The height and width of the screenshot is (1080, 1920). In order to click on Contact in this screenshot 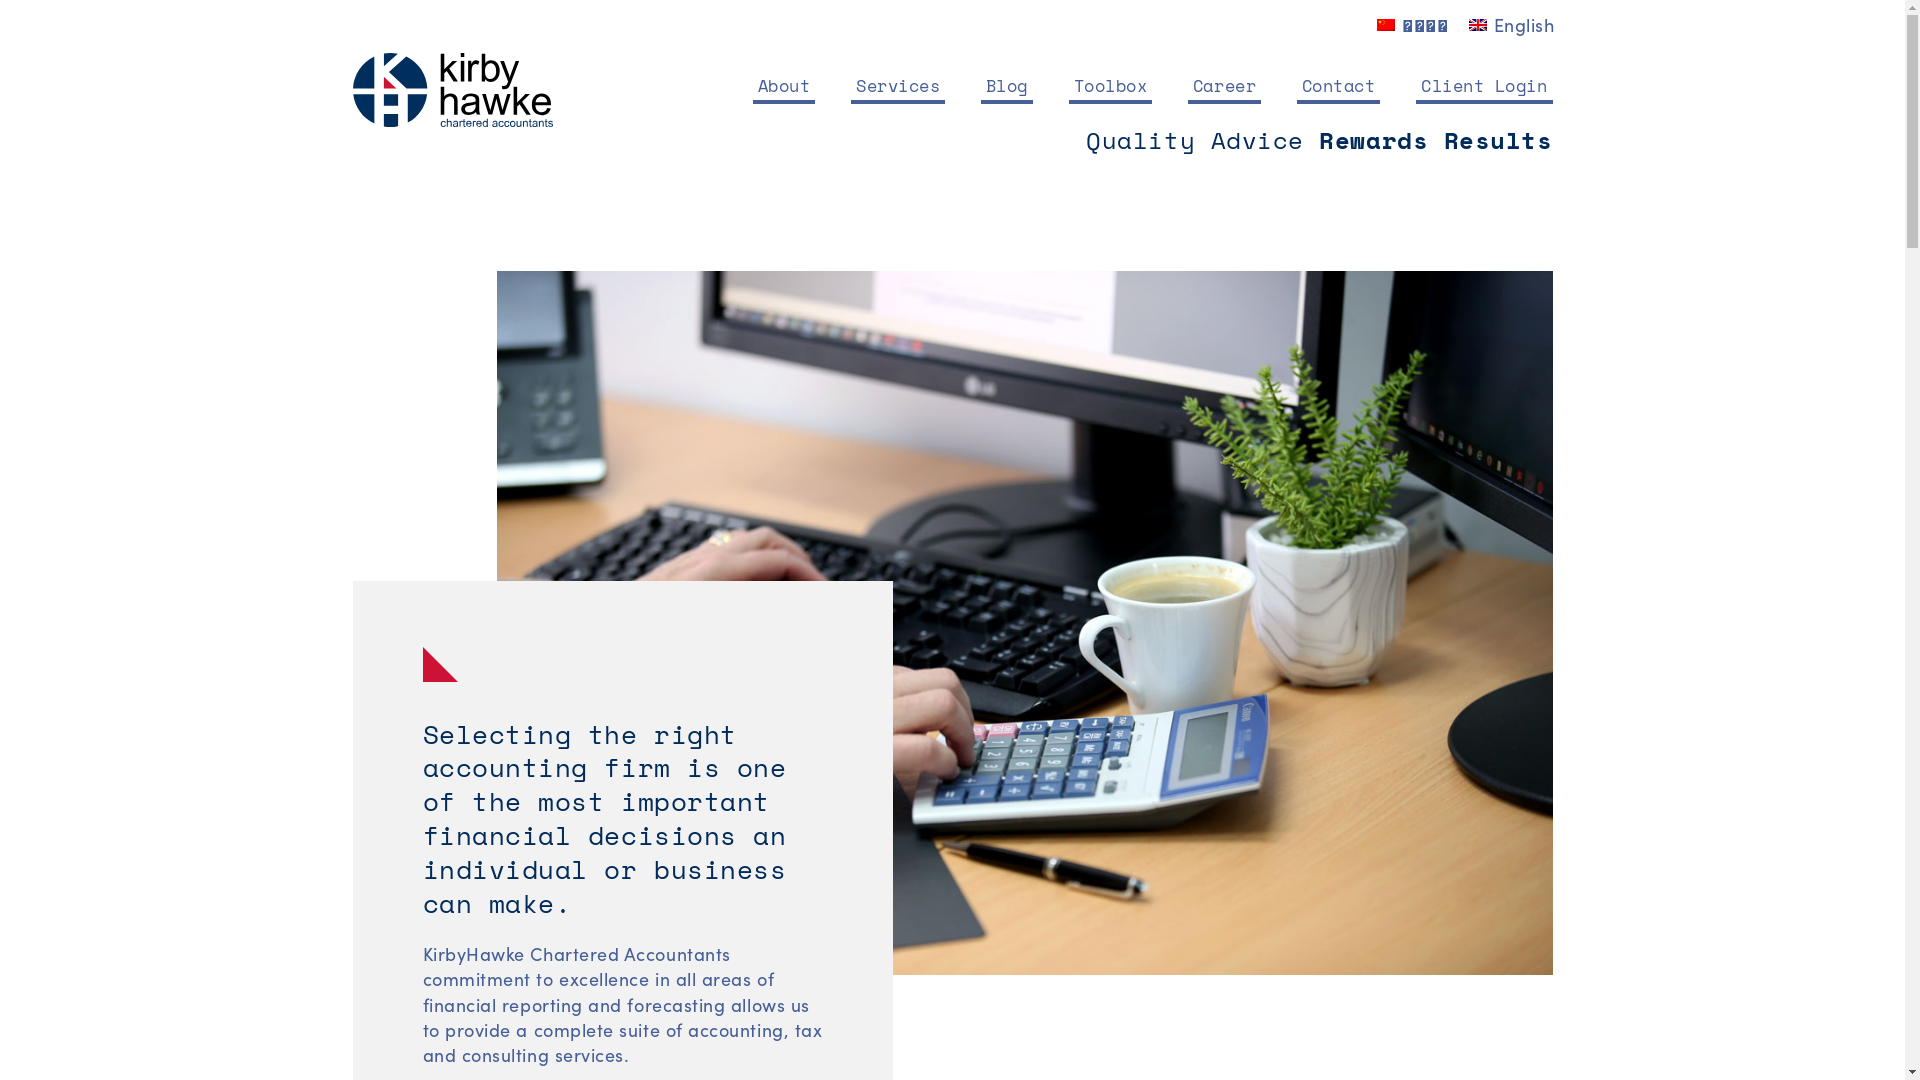, I will do `click(1339, 86)`.